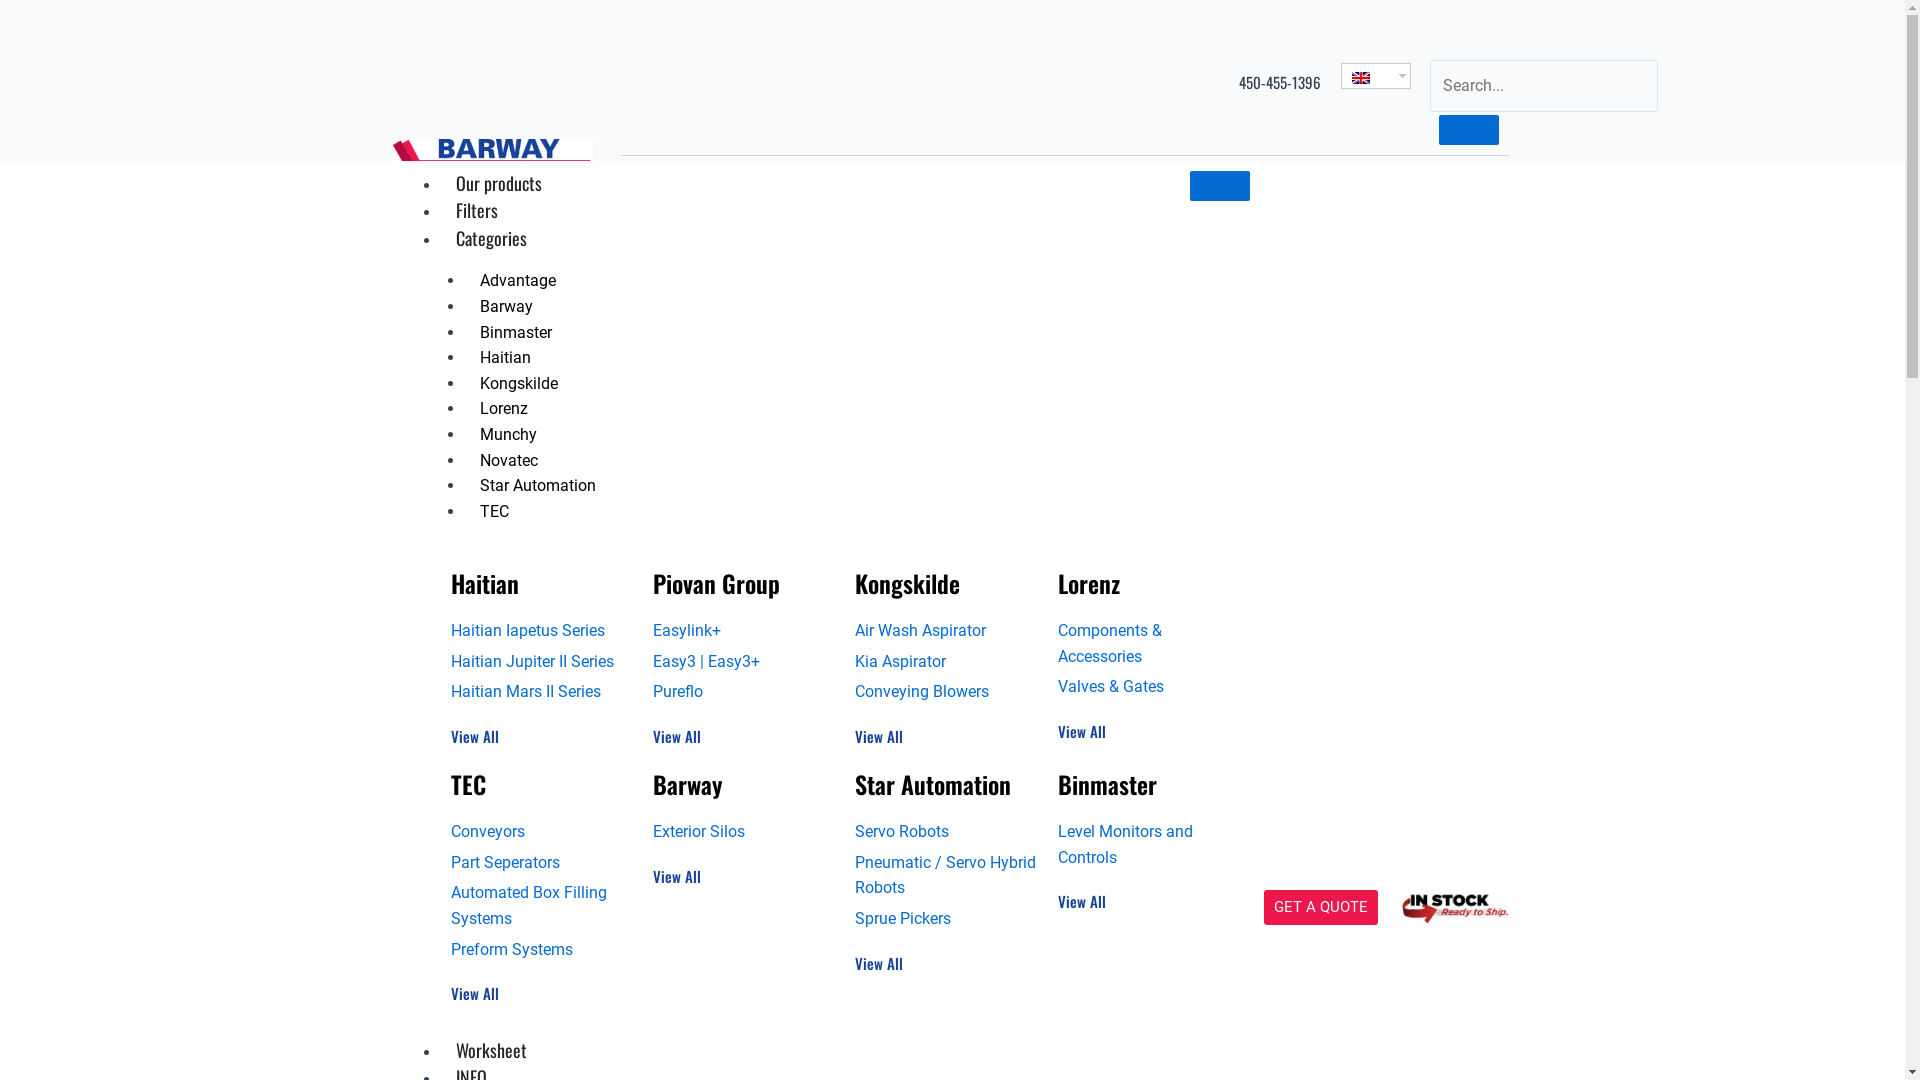 The width and height of the screenshot is (1920, 1080). I want to click on Components & Accessories, so click(1149, 644).